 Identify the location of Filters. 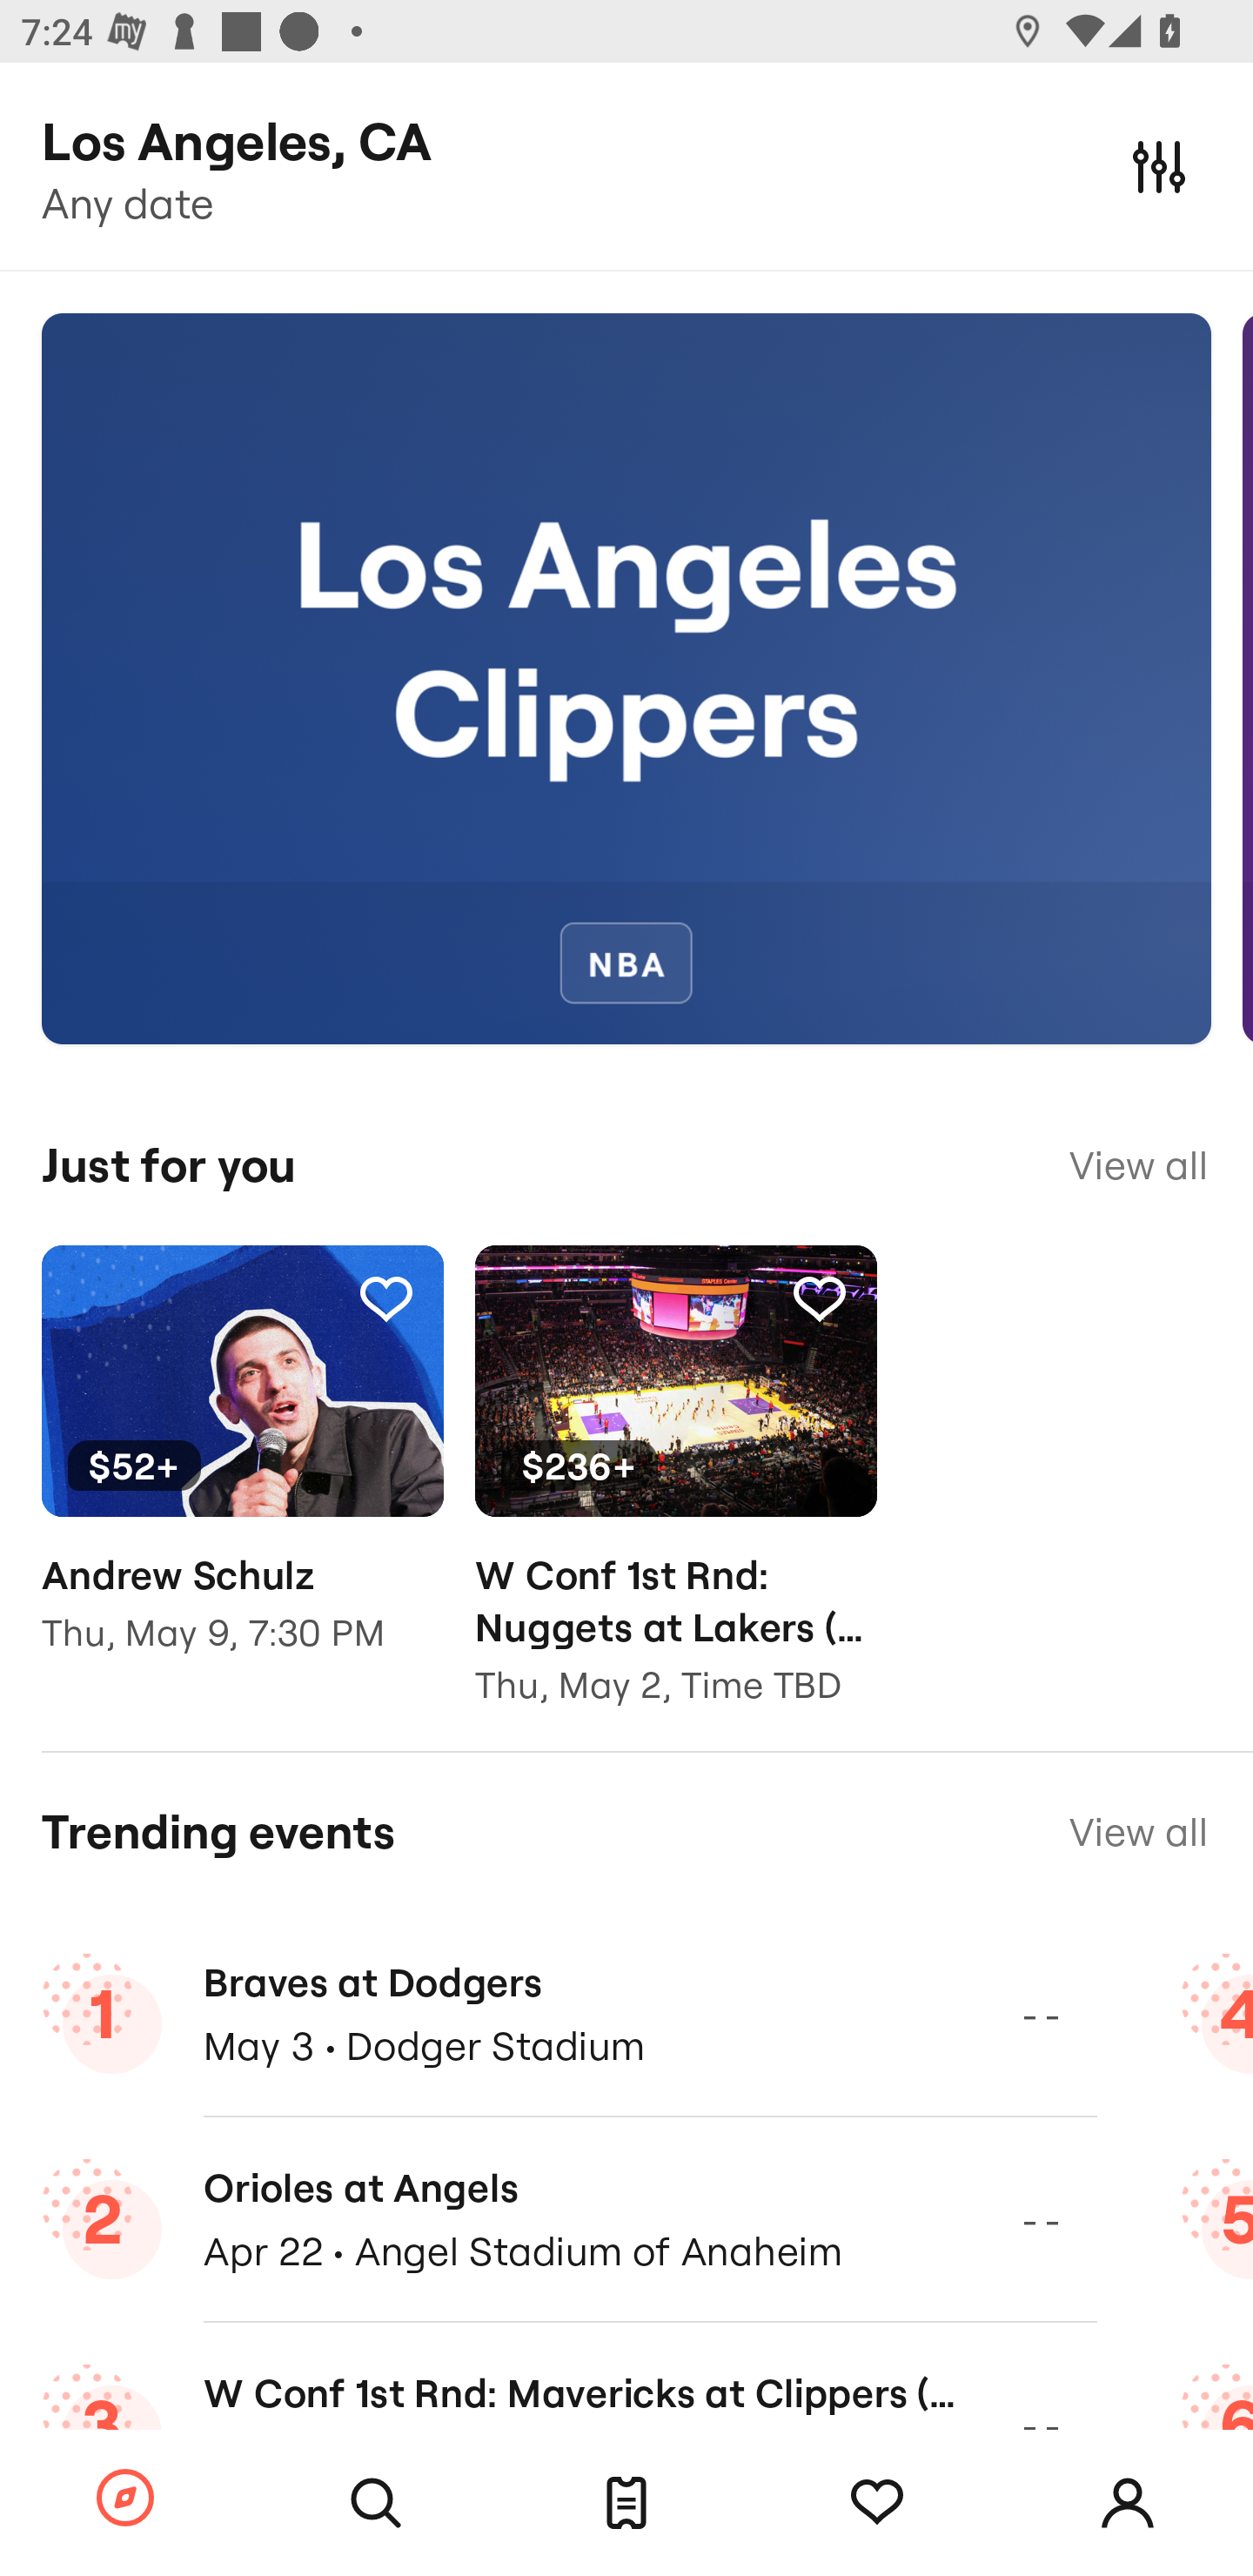
(1159, 165).